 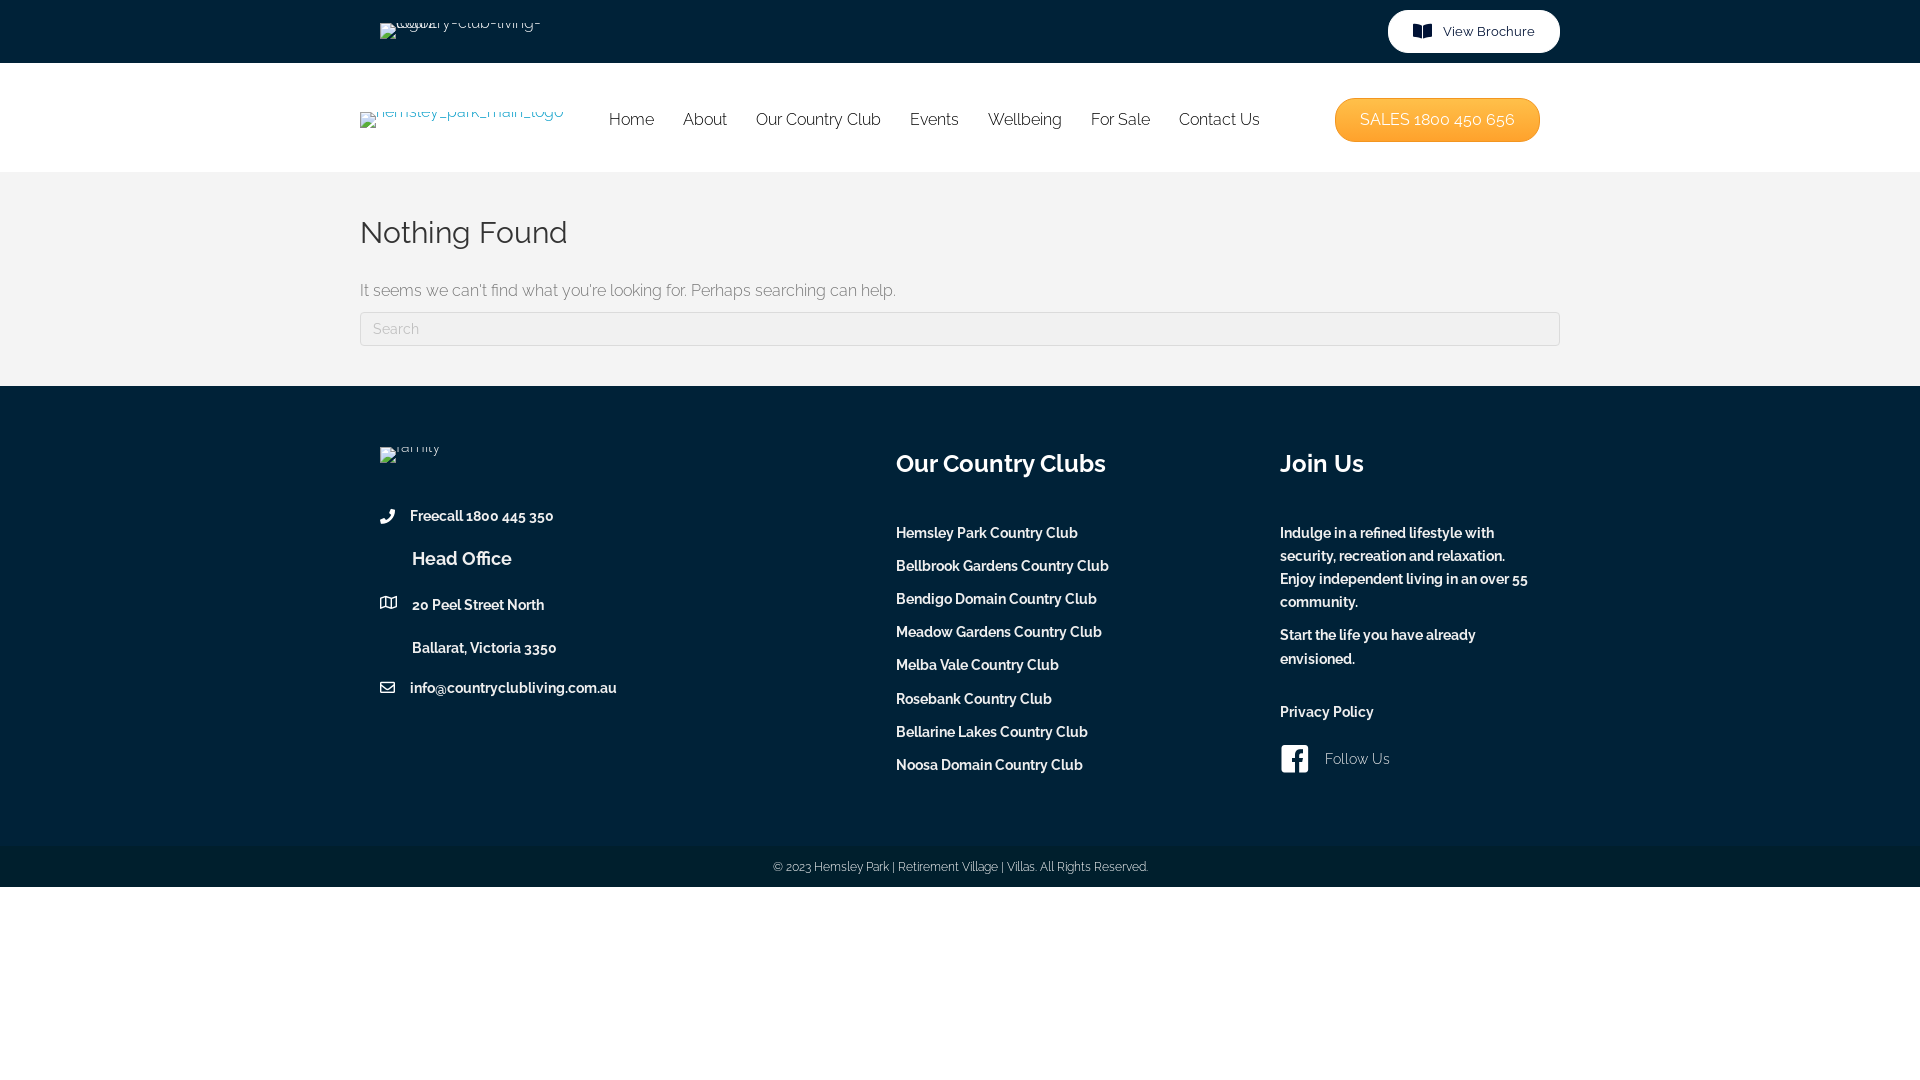 I want to click on Bellbrook Gardens Country Club, so click(x=1002, y=566).